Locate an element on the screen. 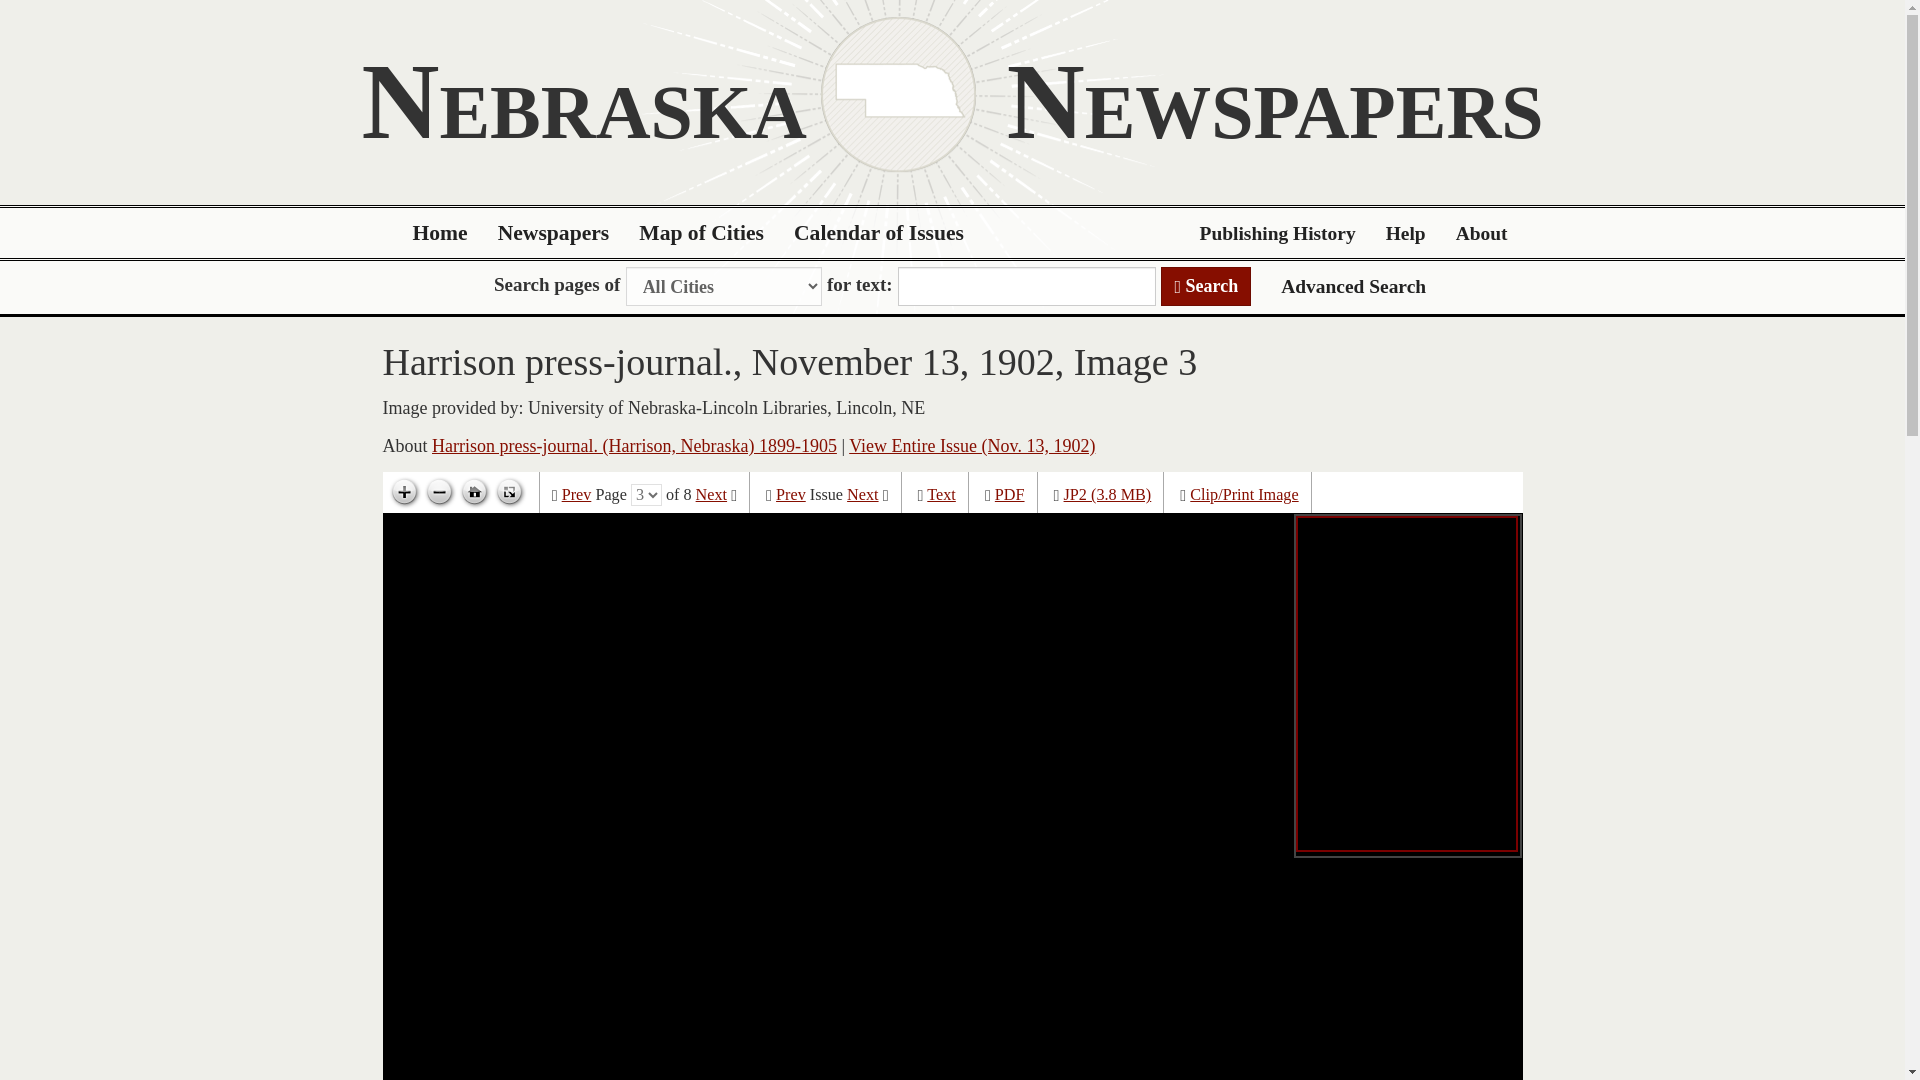  Next is located at coordinates (862, 495).